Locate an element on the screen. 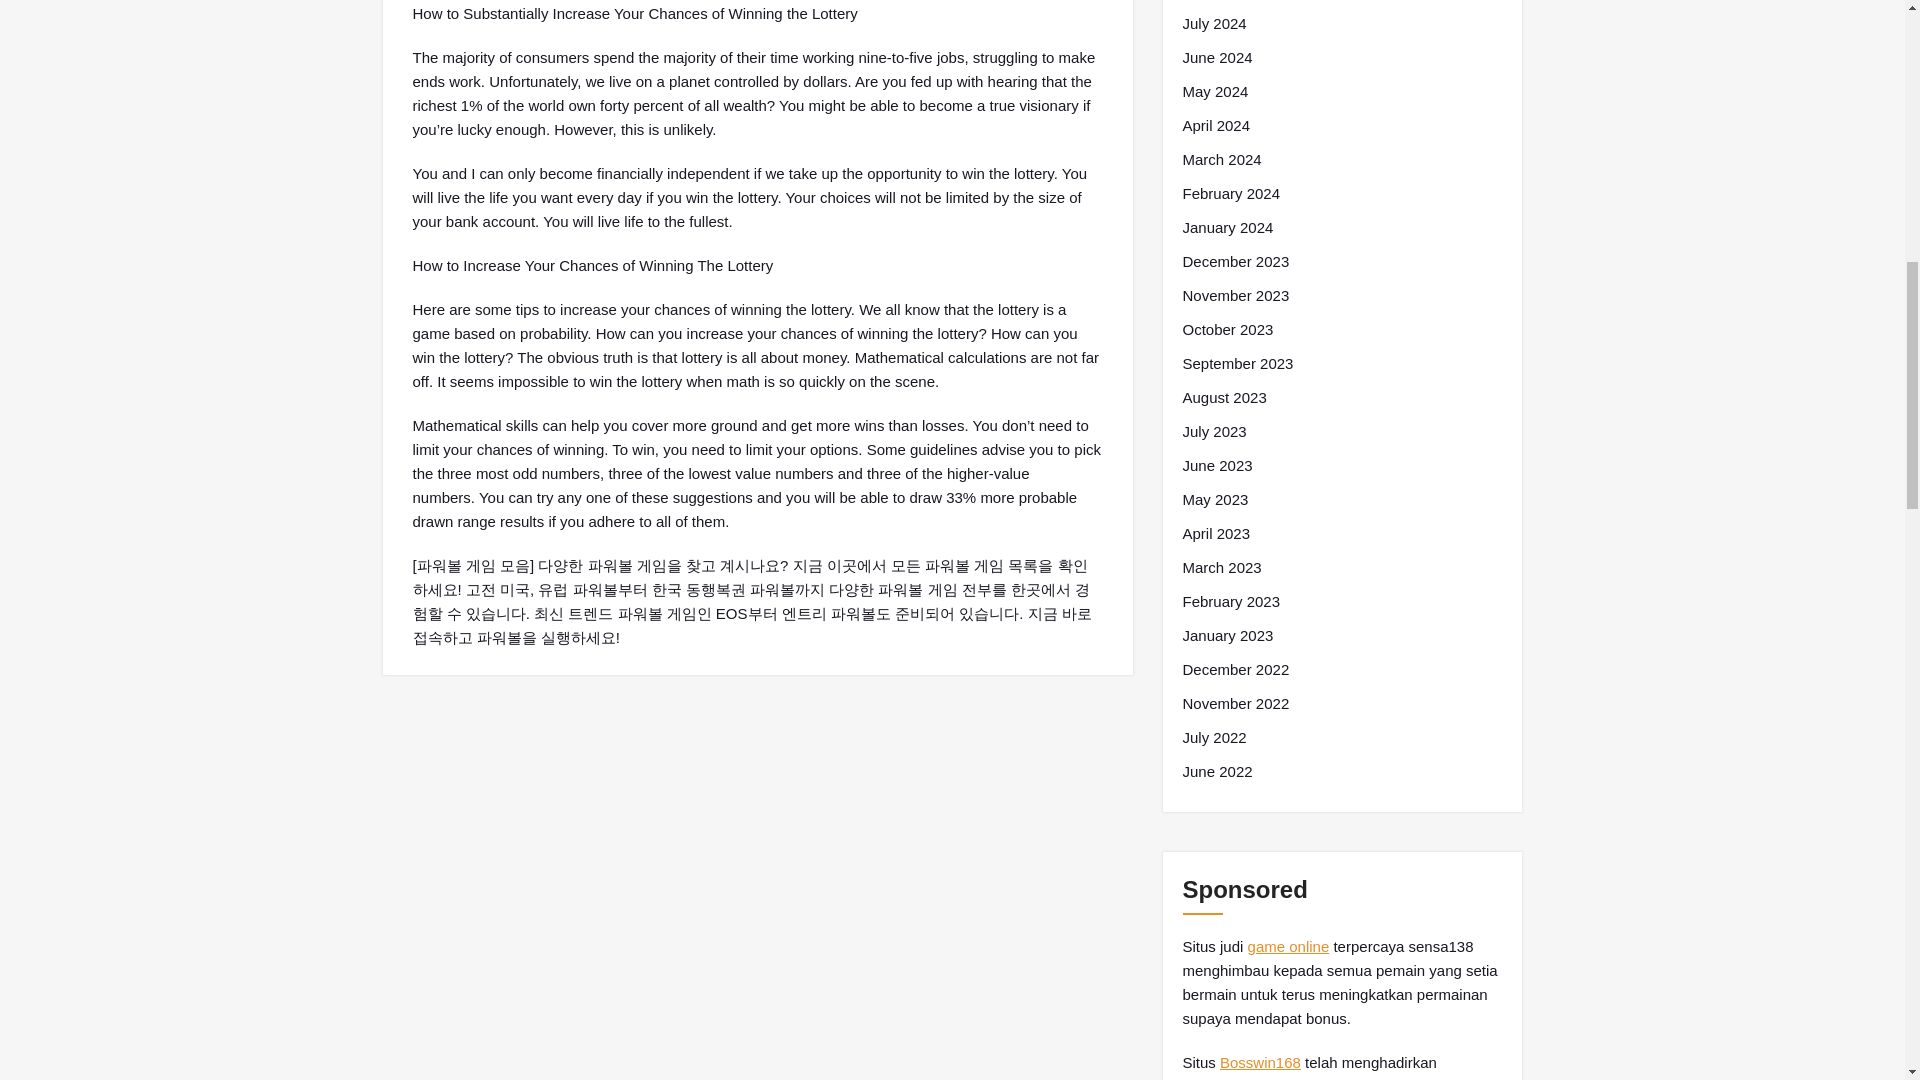  May 2024 is located at coordinates (1215, 91).